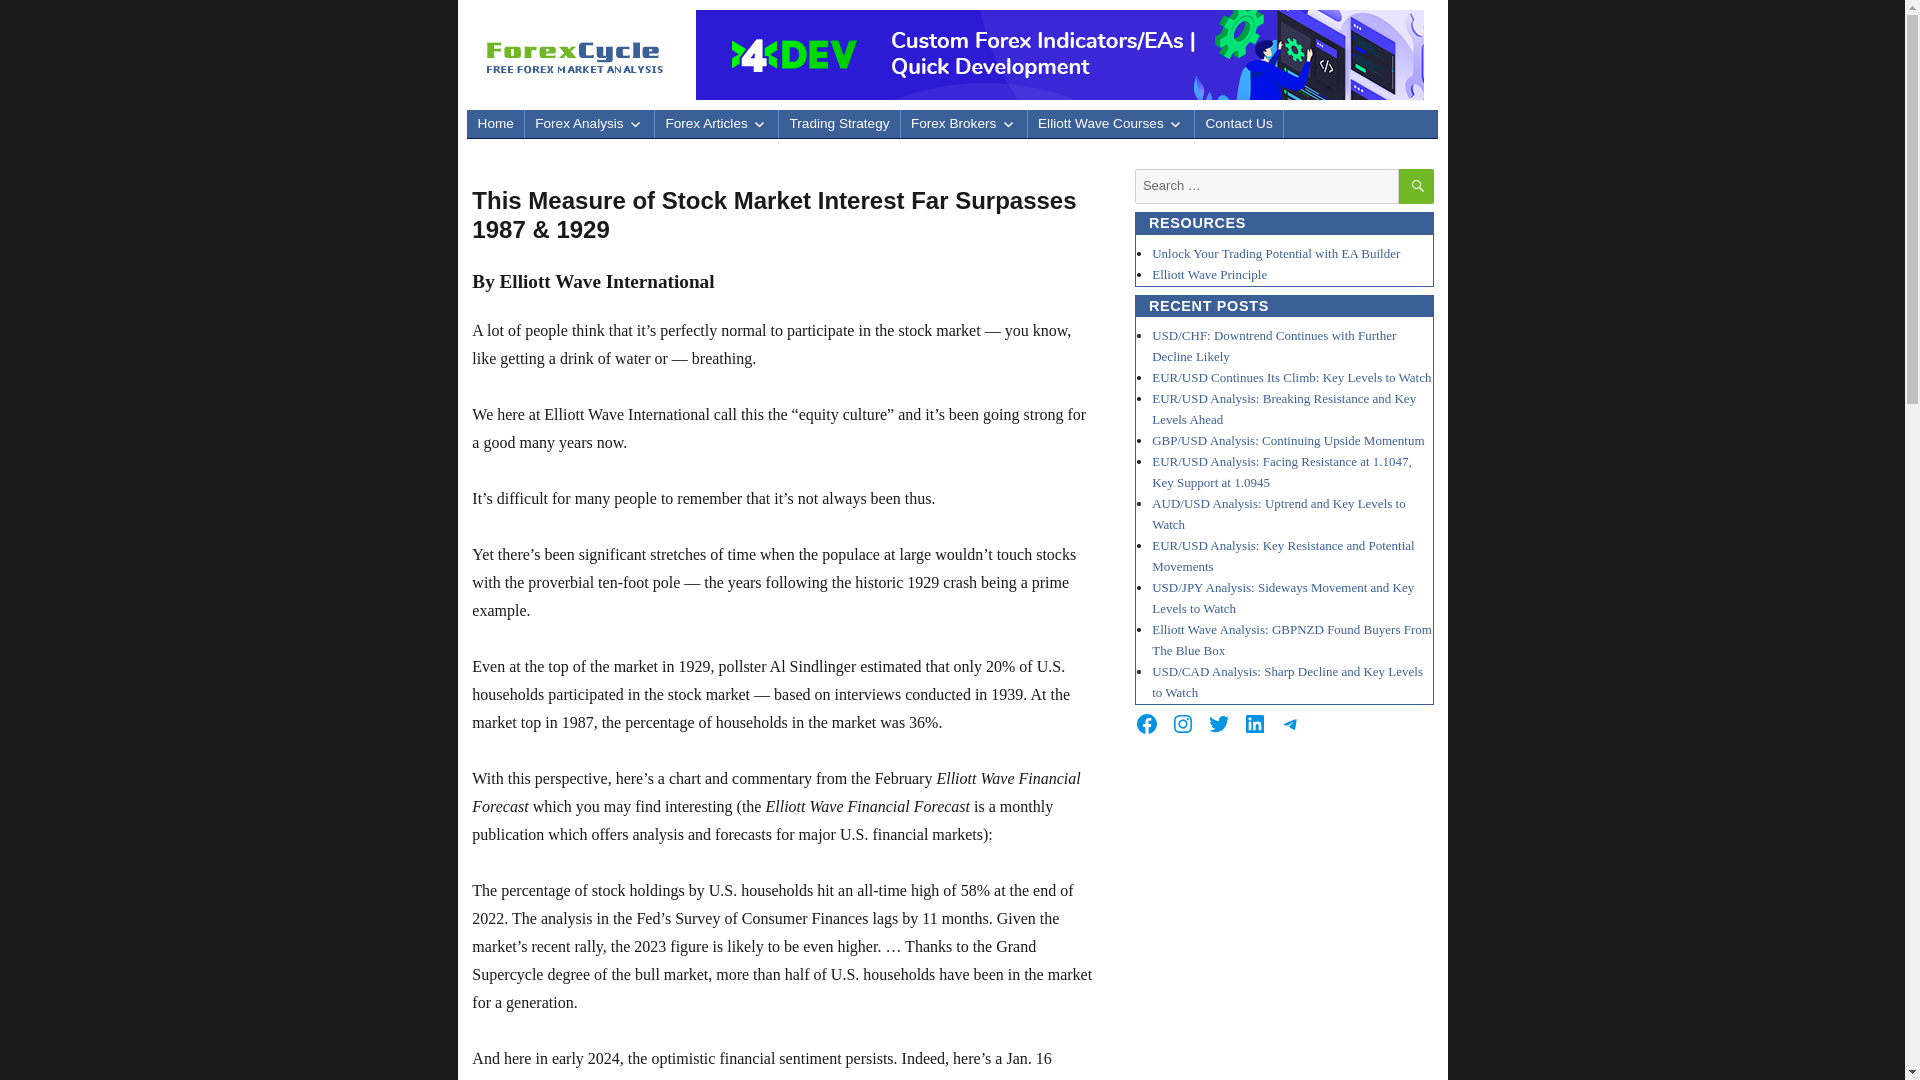 This screenshot has width=1920, height=1080. I want to click on Forex Articles, so click(716, 124).